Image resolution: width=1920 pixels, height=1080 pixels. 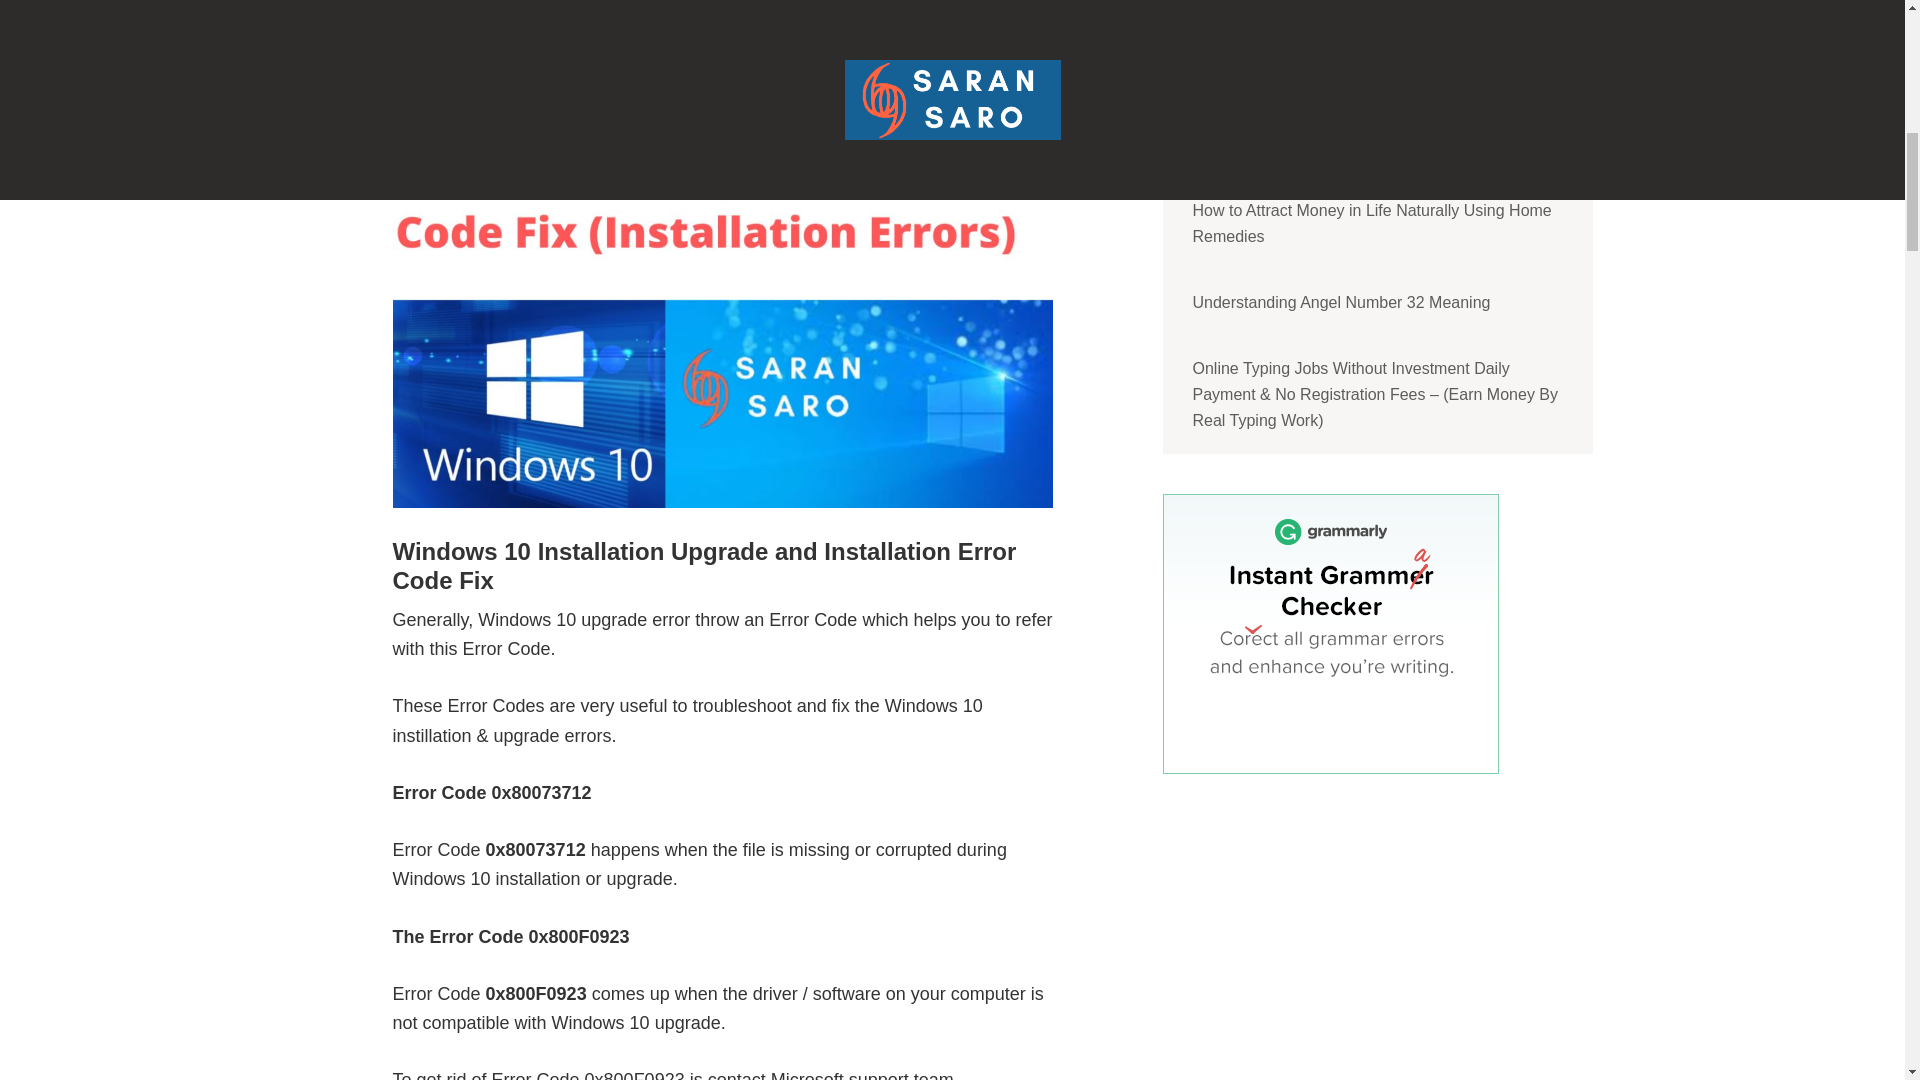 I want to click on How to Attract Money in Life Naturally Using Home Remedies, so click(x=1376, y=224).